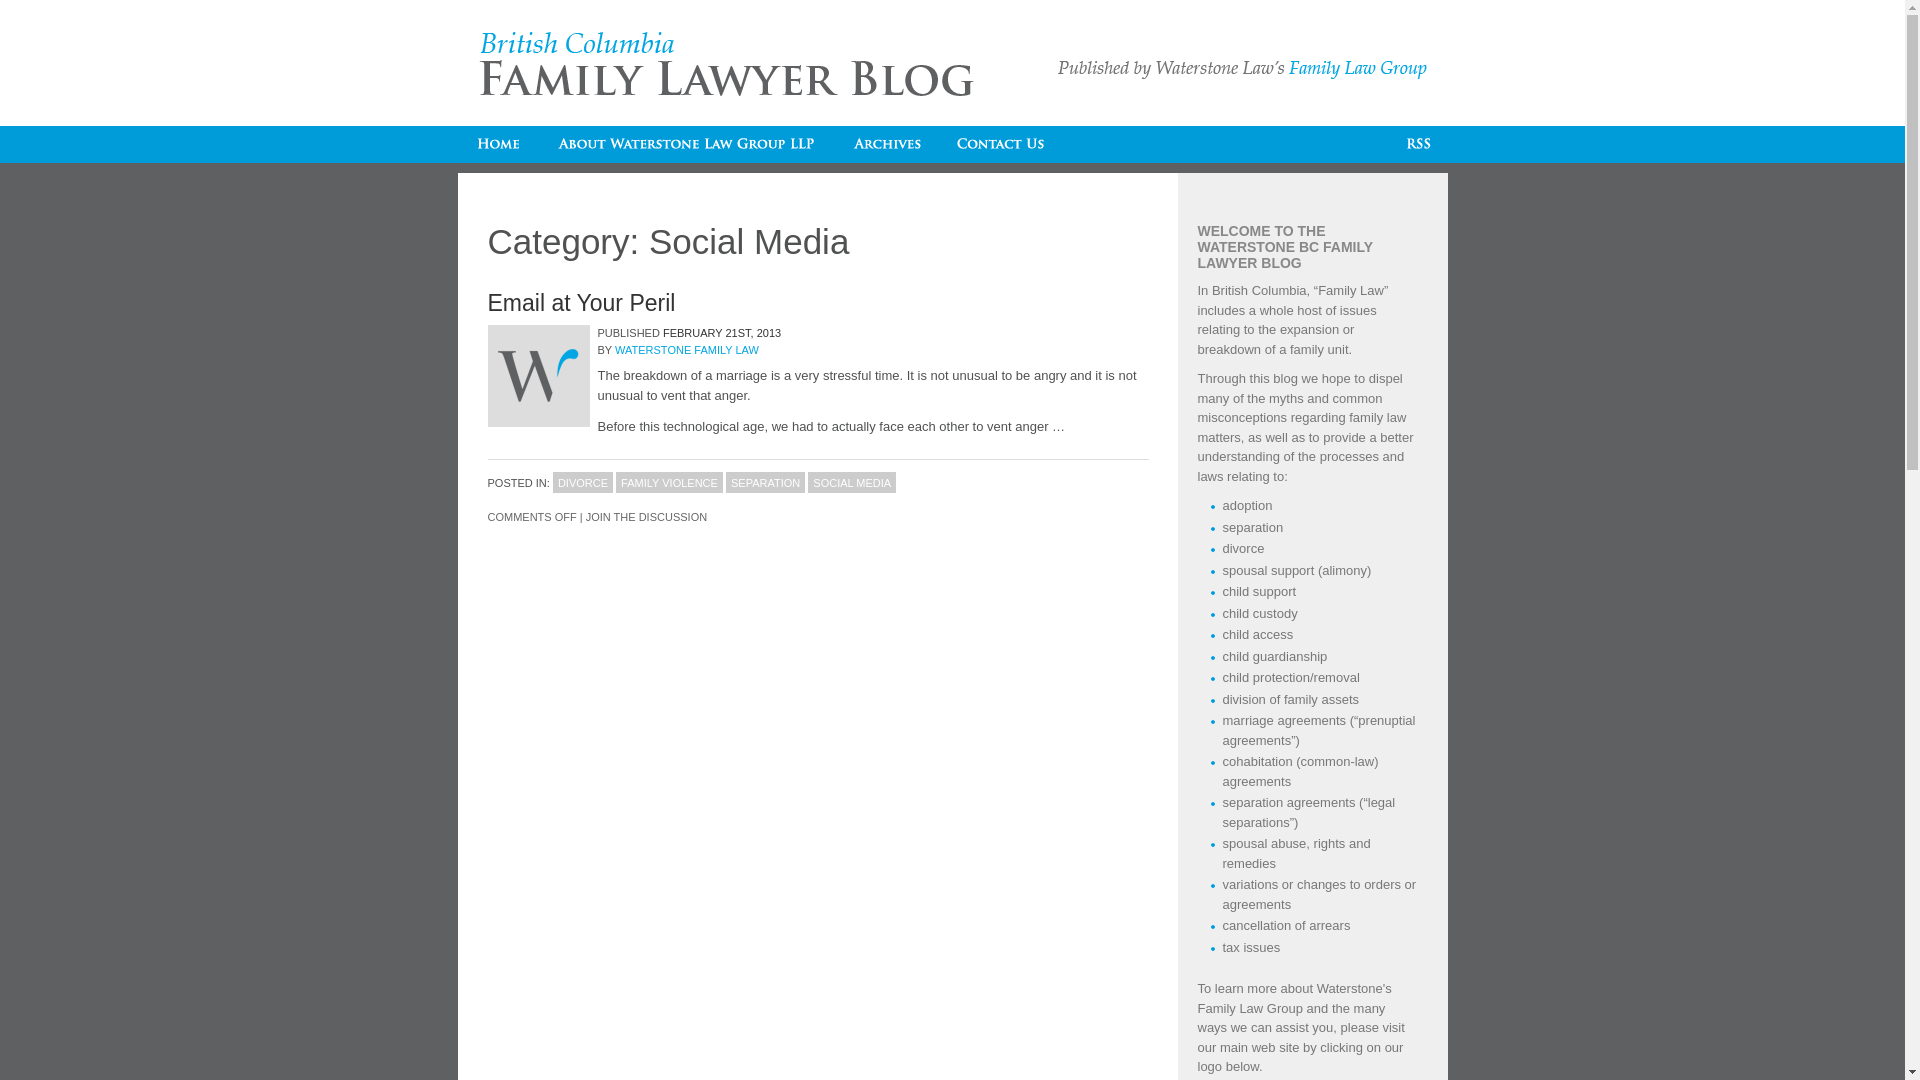  What do you see at coordinates (670, 482) in the screenshot?
I see `FAMILY VIOLENCE` at bounding box center [670, 482].